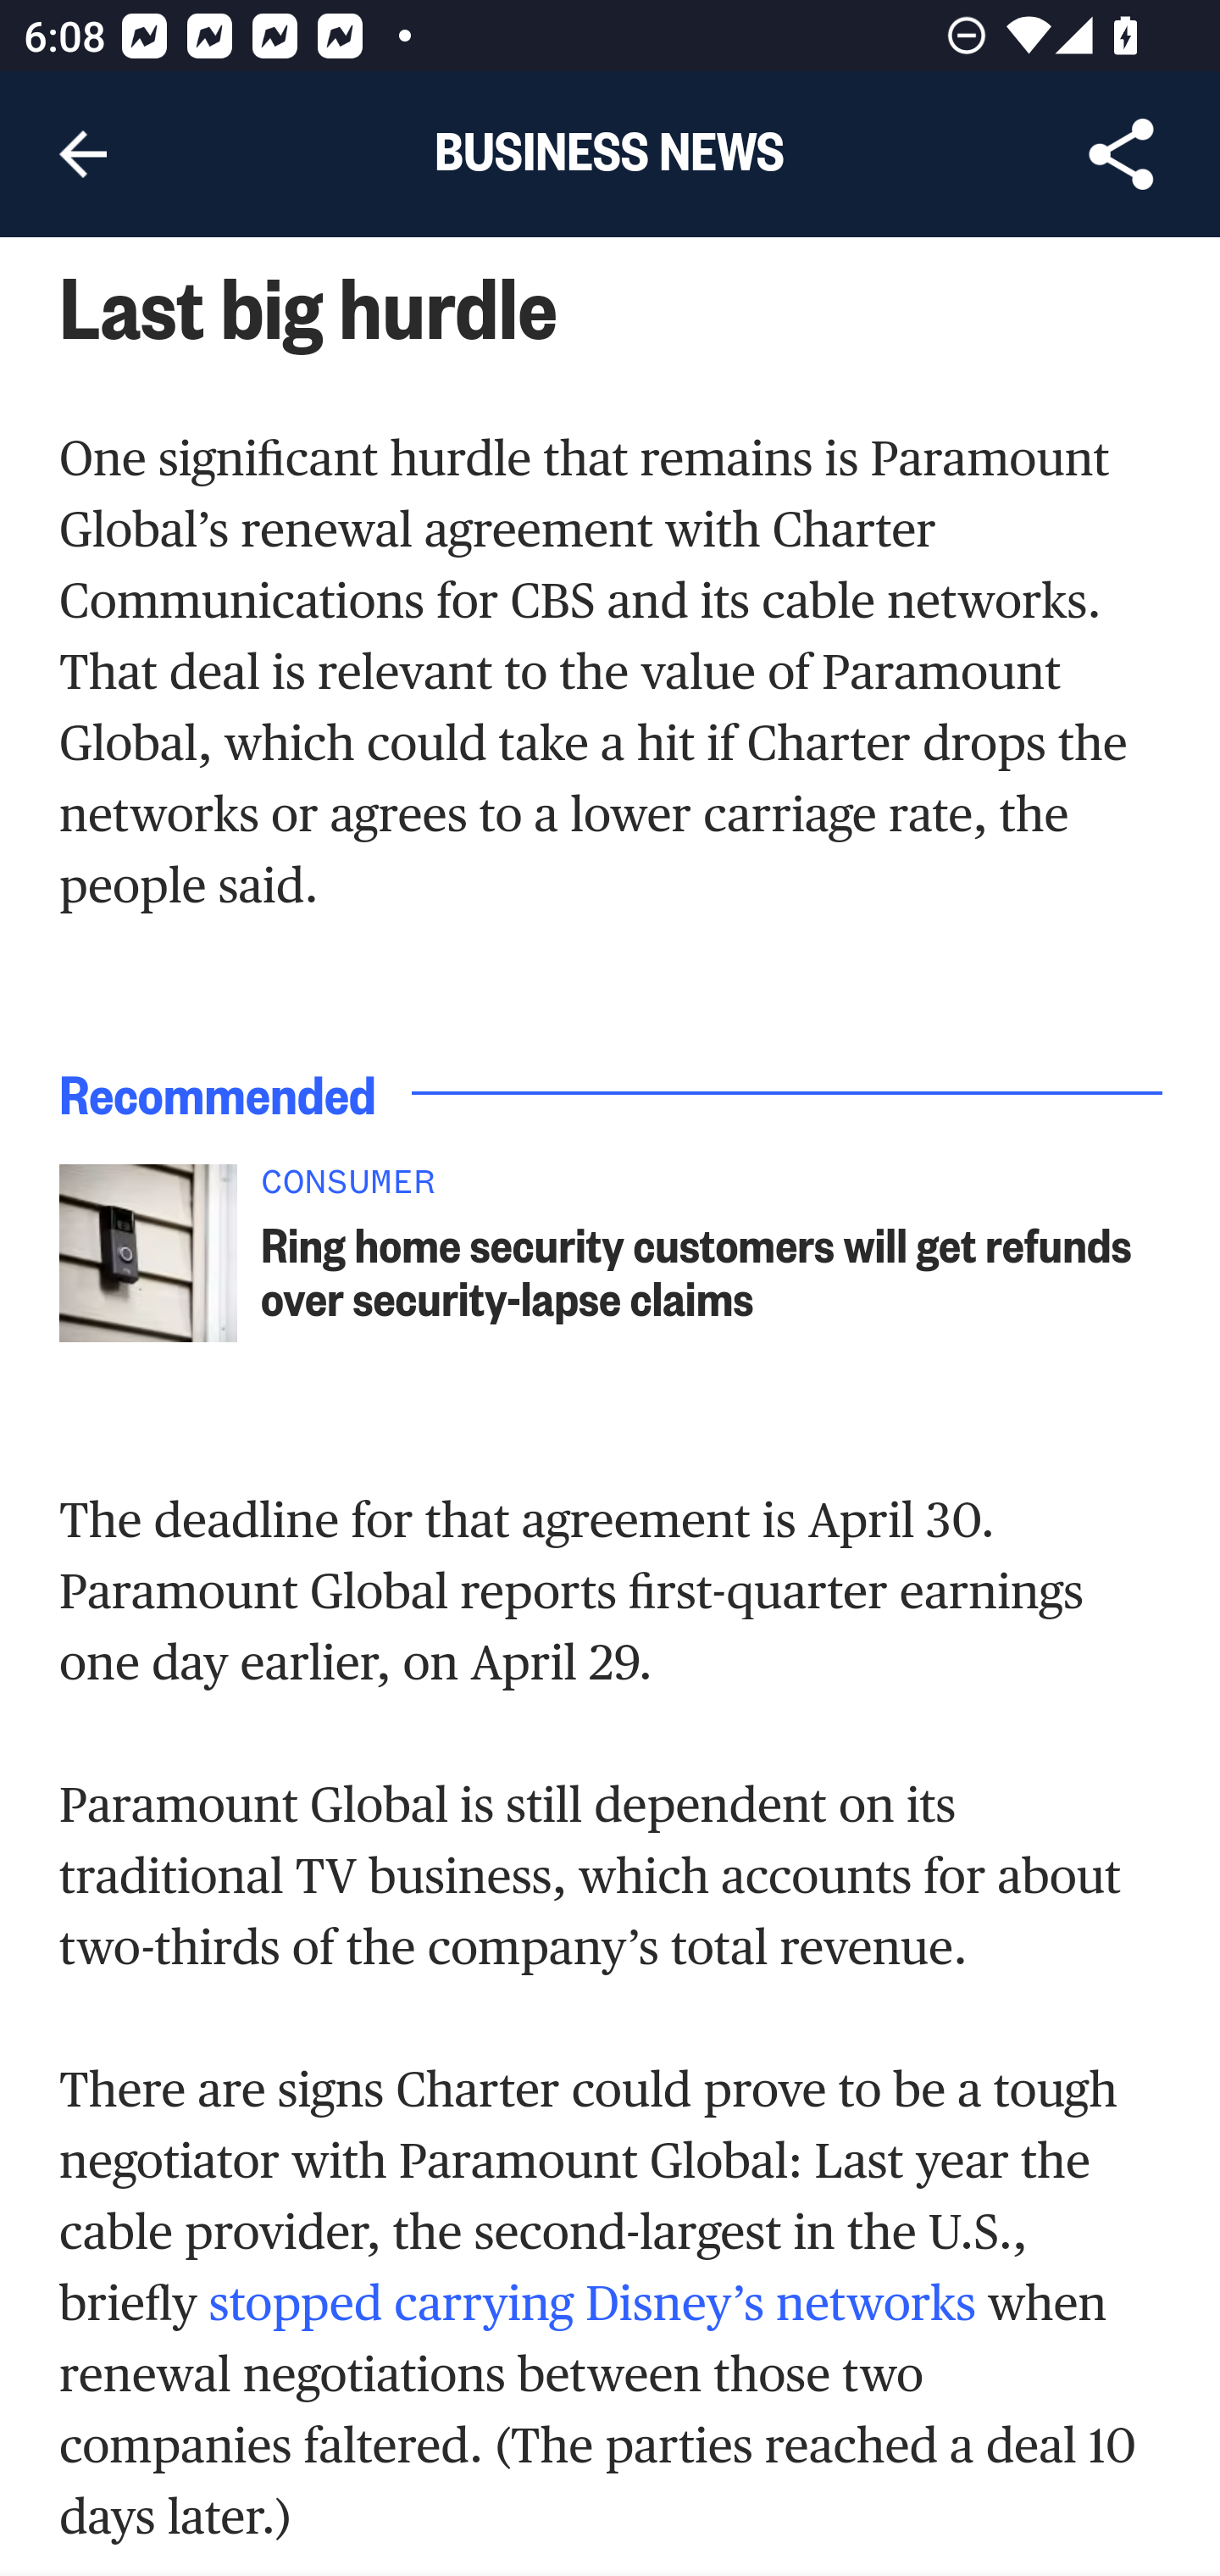  Describe the element at coordinates (592, 2304) in the screenshot. I see `stopped carrying Disney’s networks` at that location.